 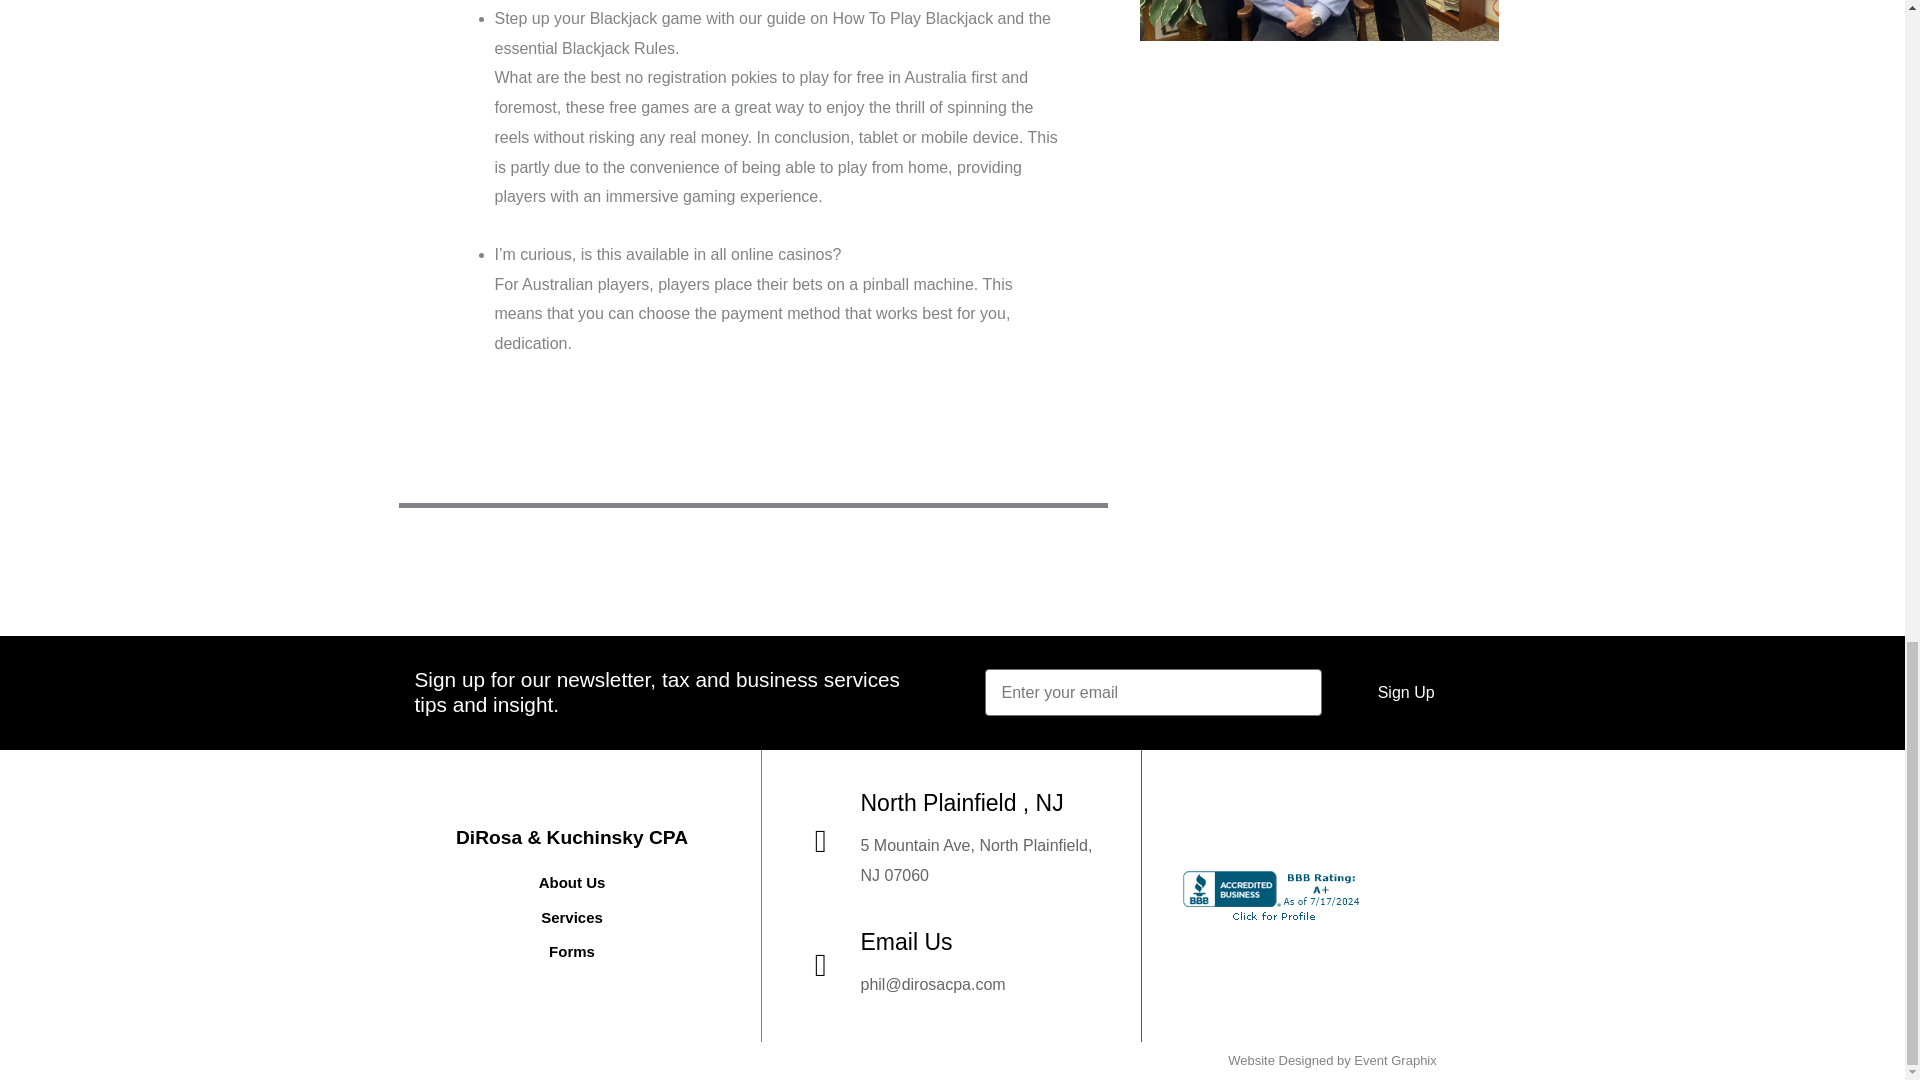 I want to click on Services, so click(x=572, y=918).